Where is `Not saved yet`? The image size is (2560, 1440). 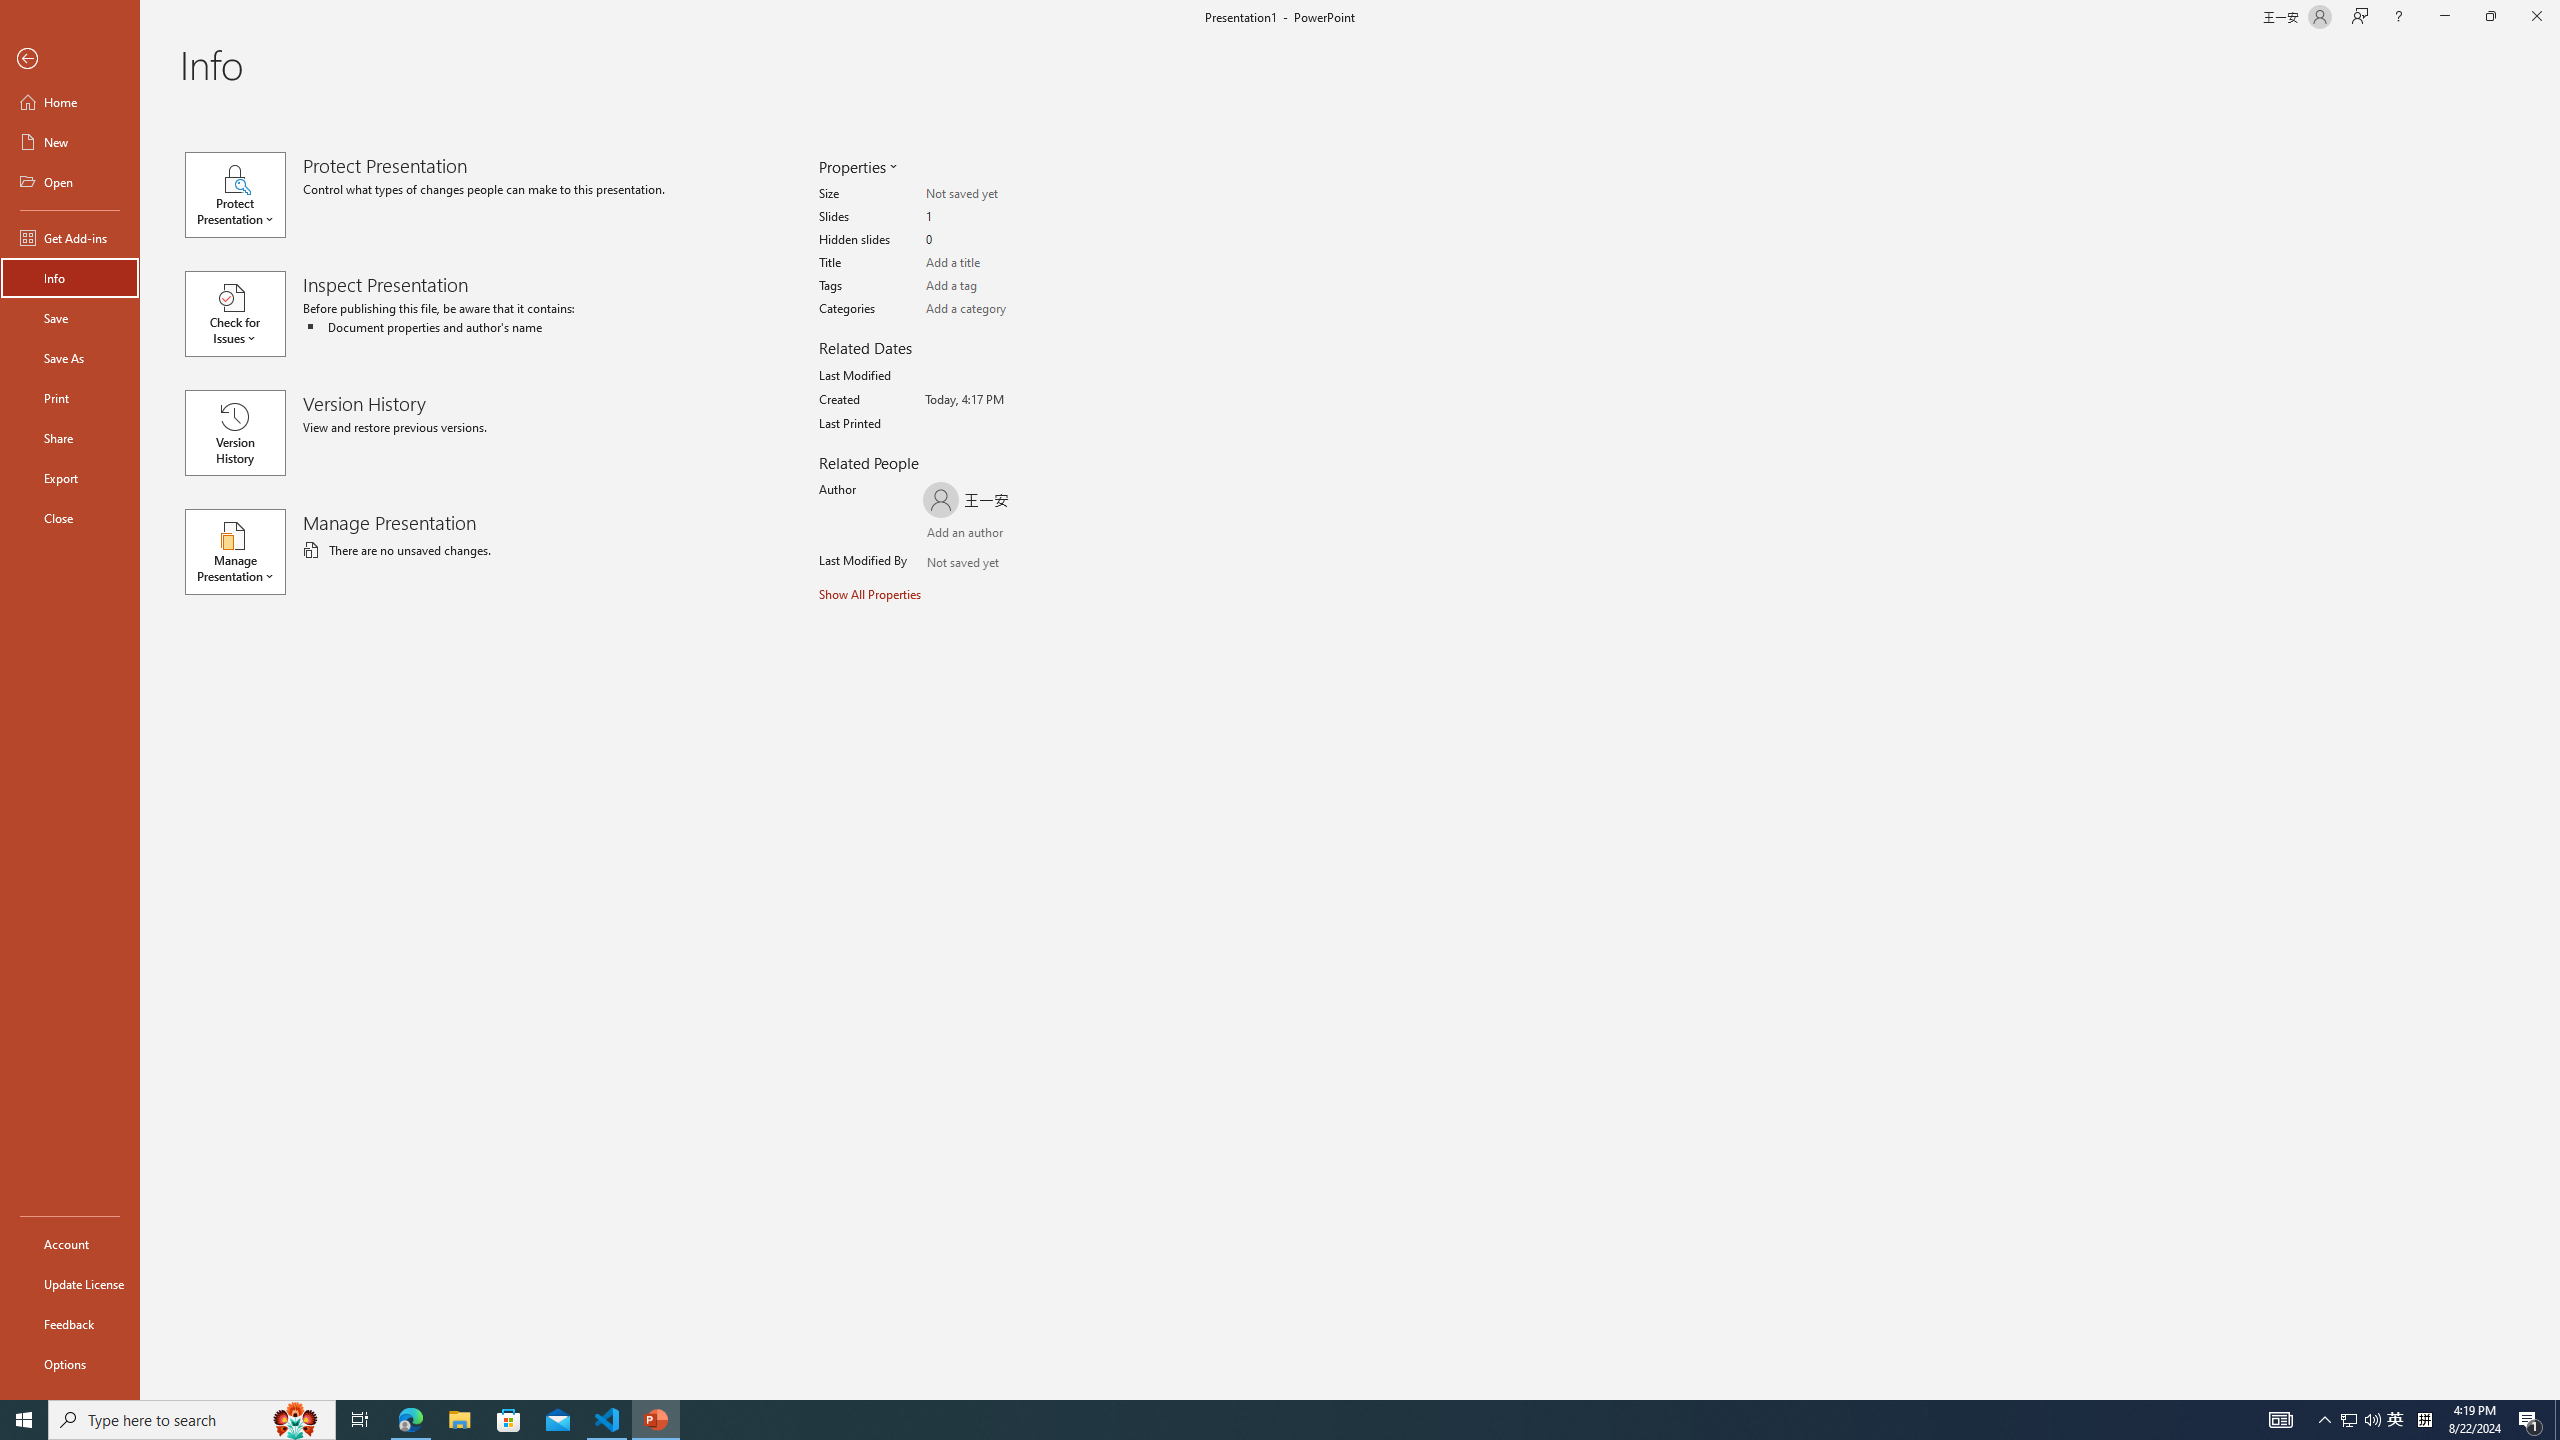 Not saved yet is located at coordinates (946, 564).